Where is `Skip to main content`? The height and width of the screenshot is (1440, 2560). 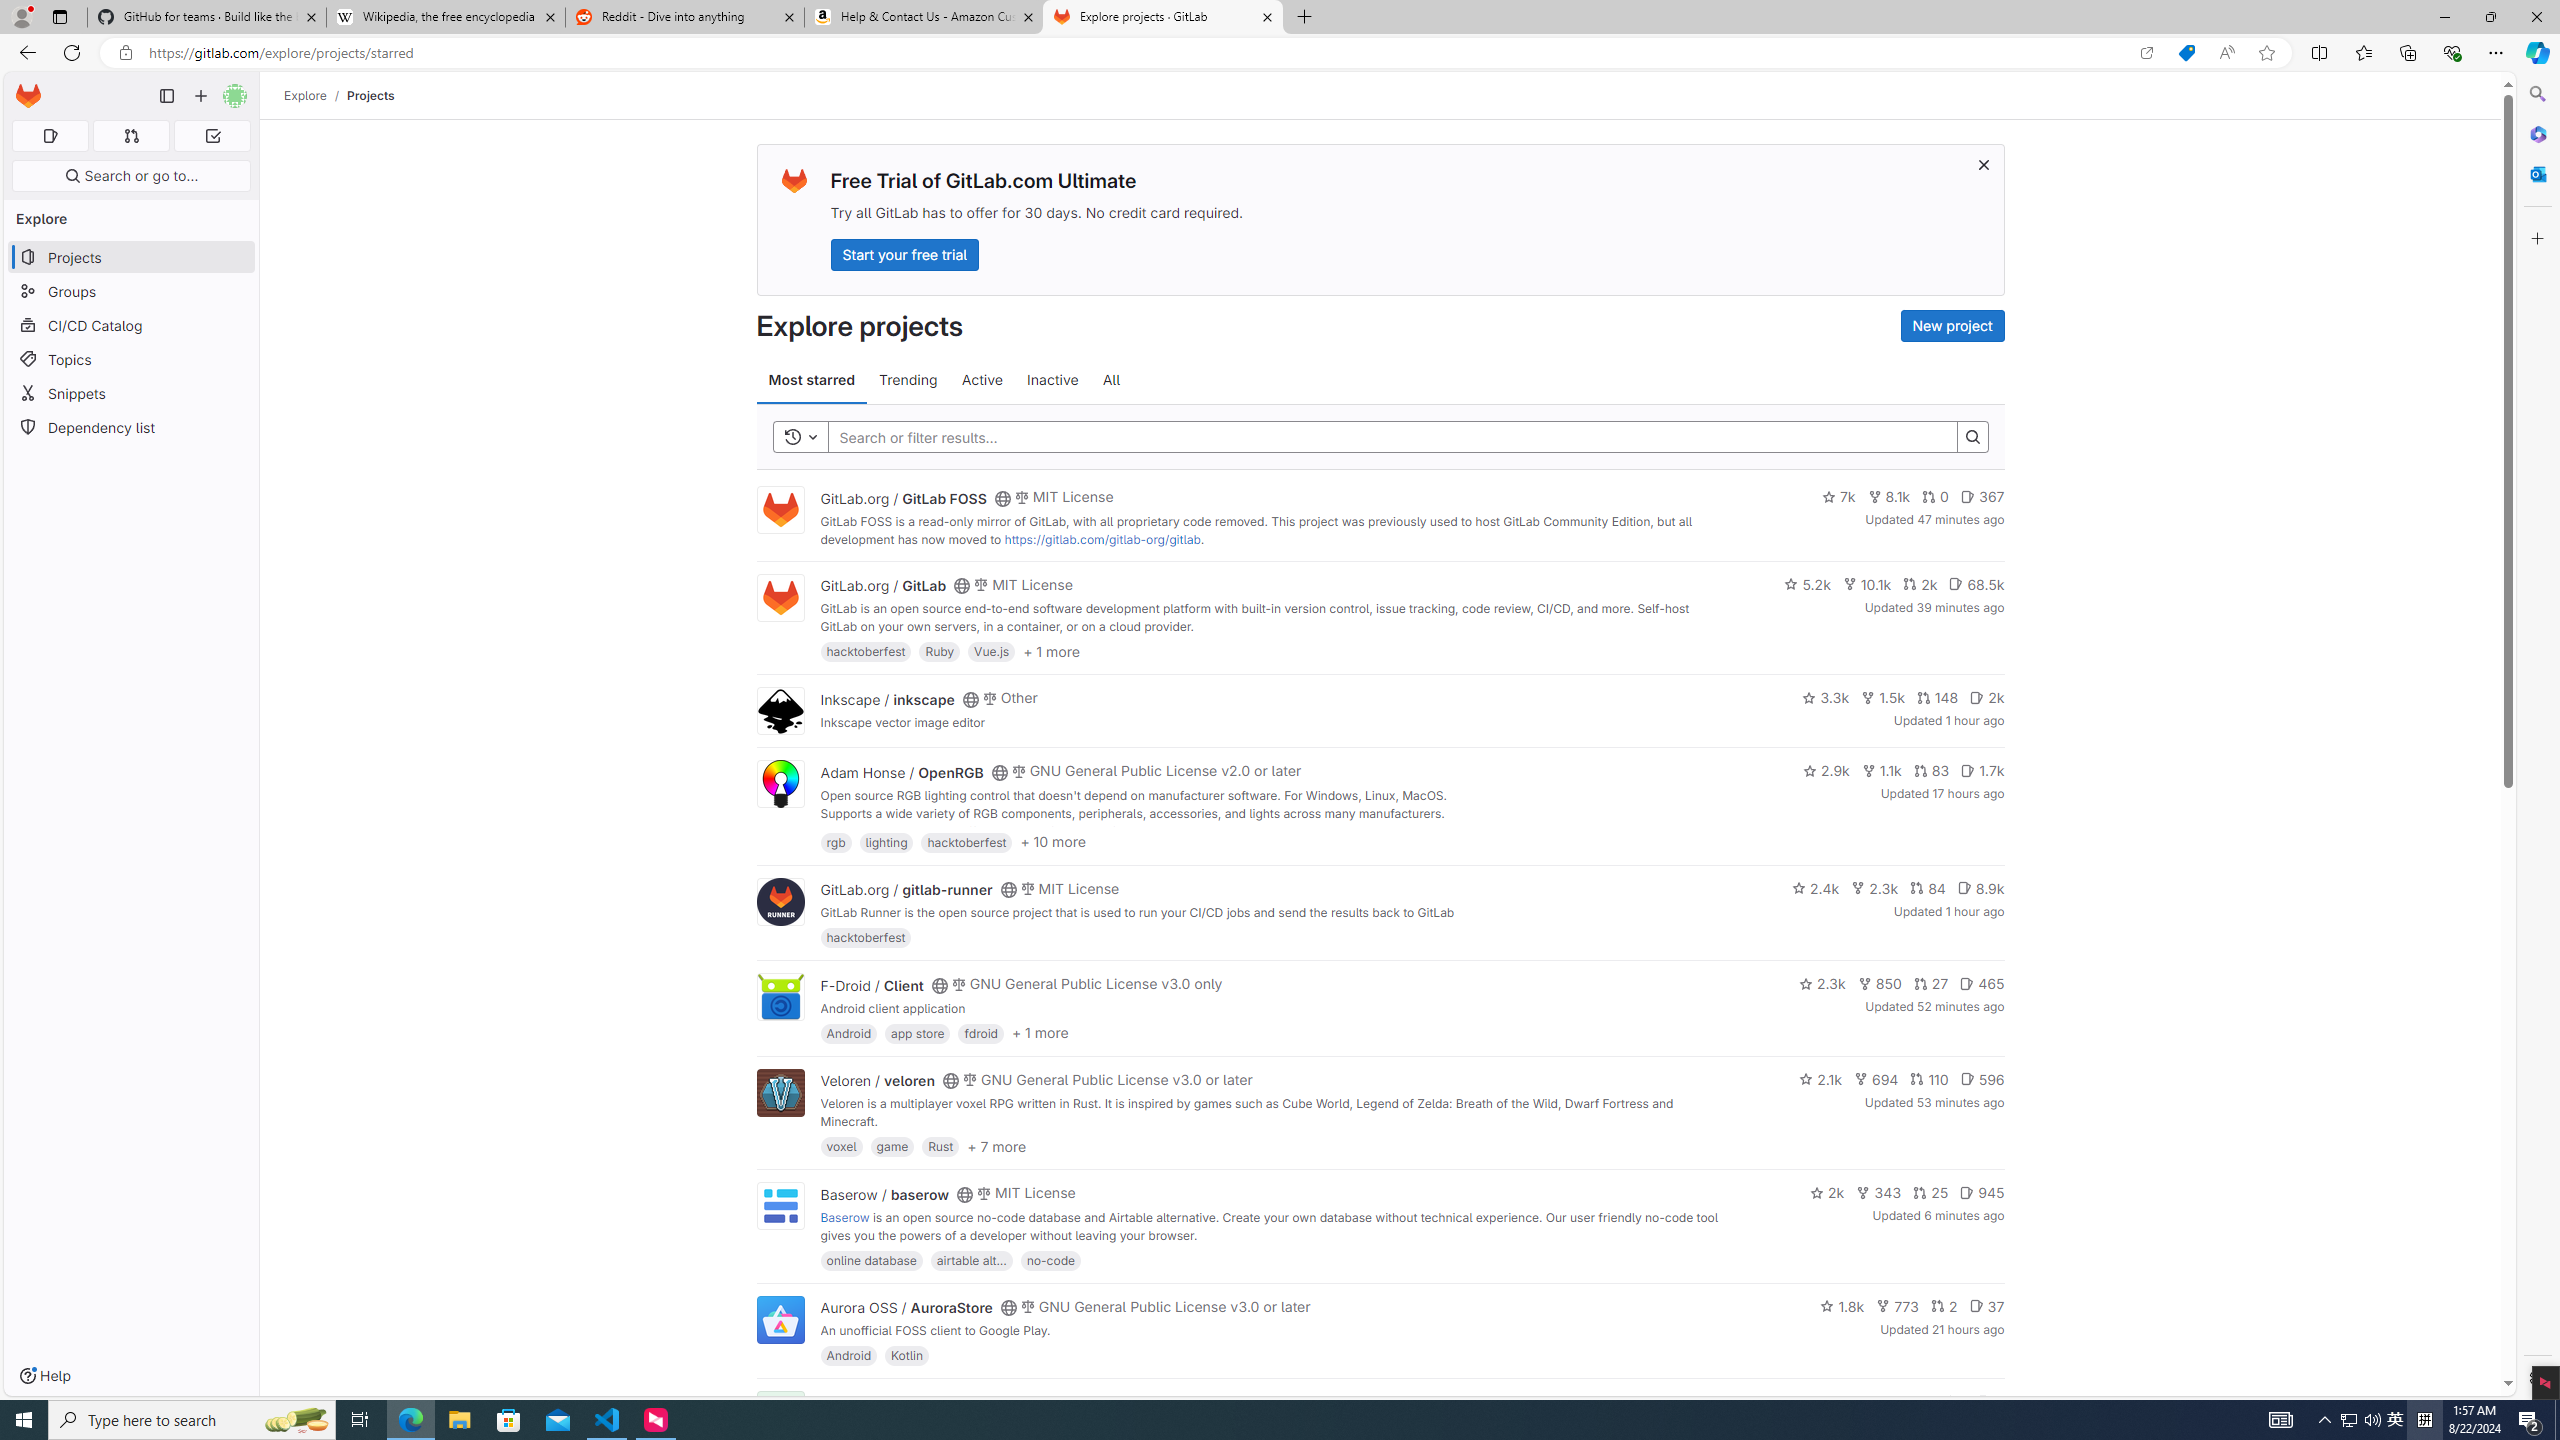
Skip to main content is located at coordinates (24, 88).